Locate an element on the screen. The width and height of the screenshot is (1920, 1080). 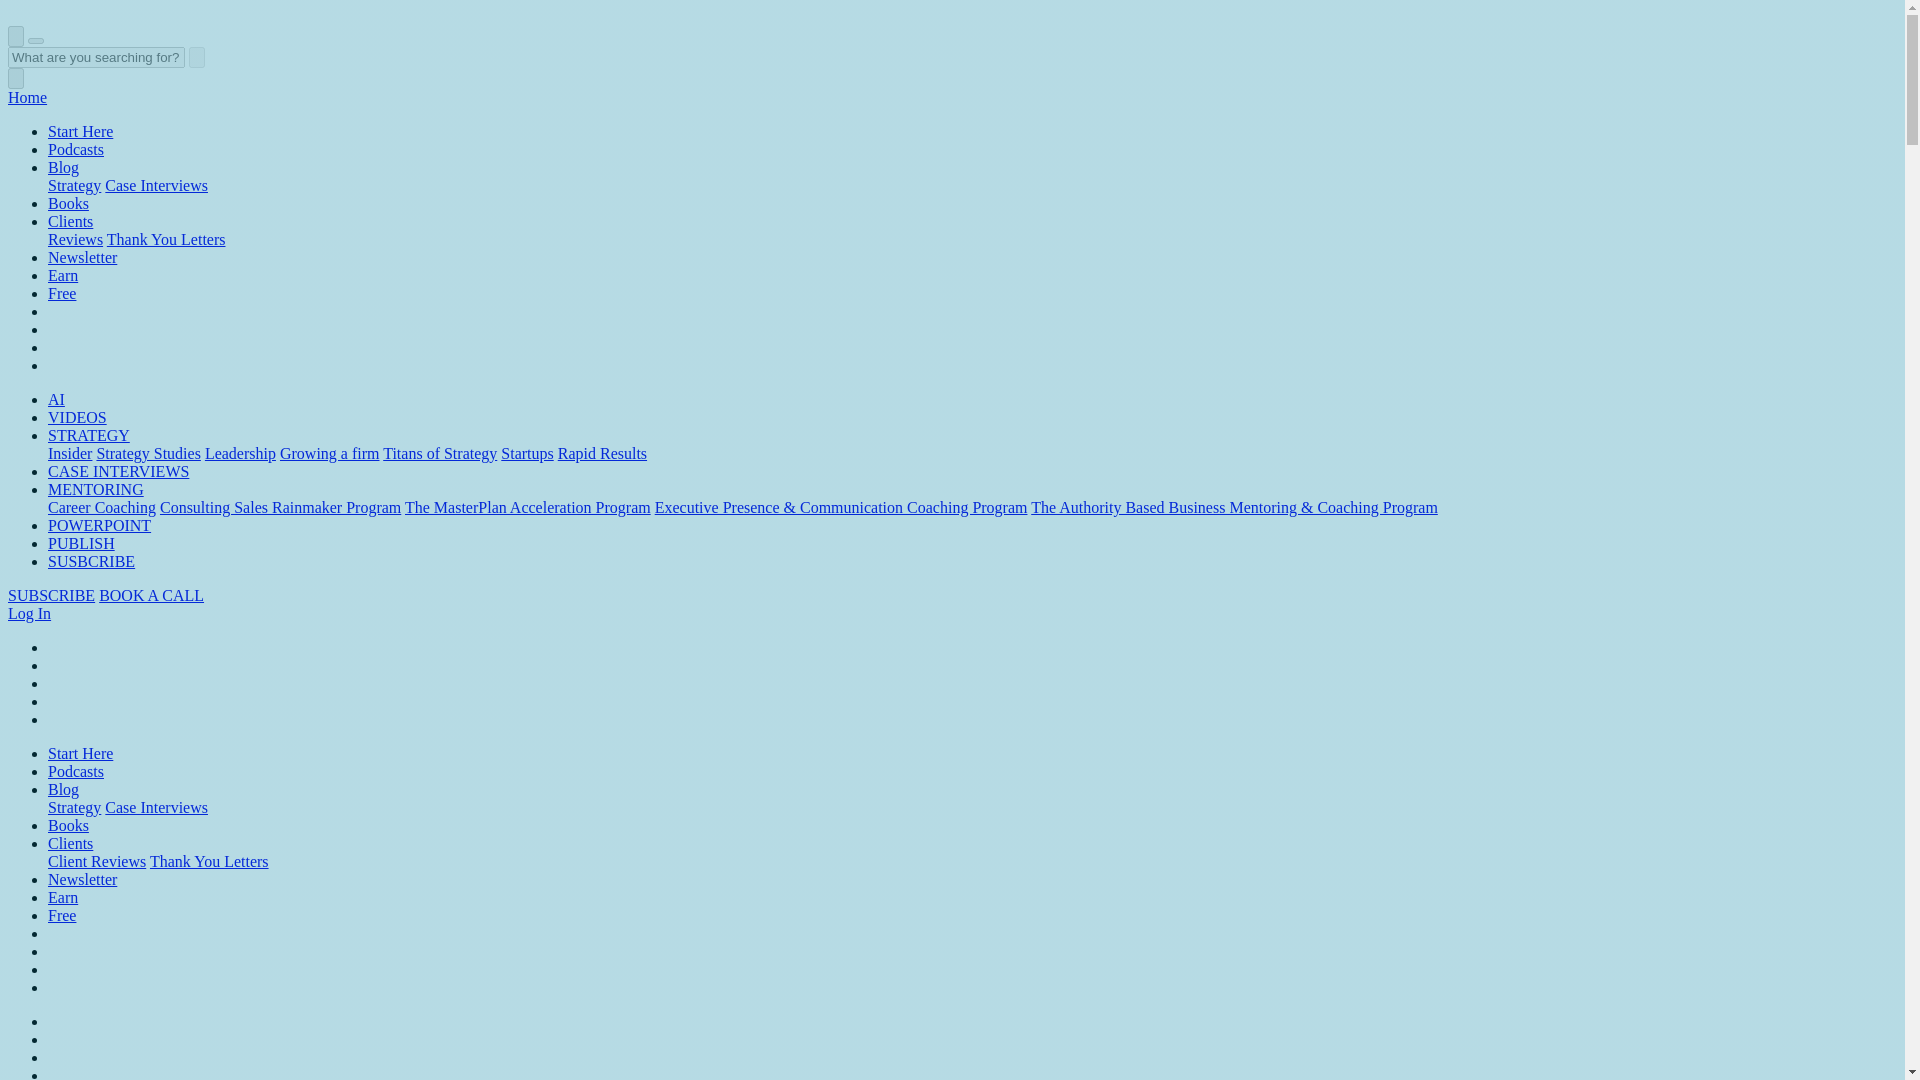
Career Coaching is located at coordinates (102, 507).